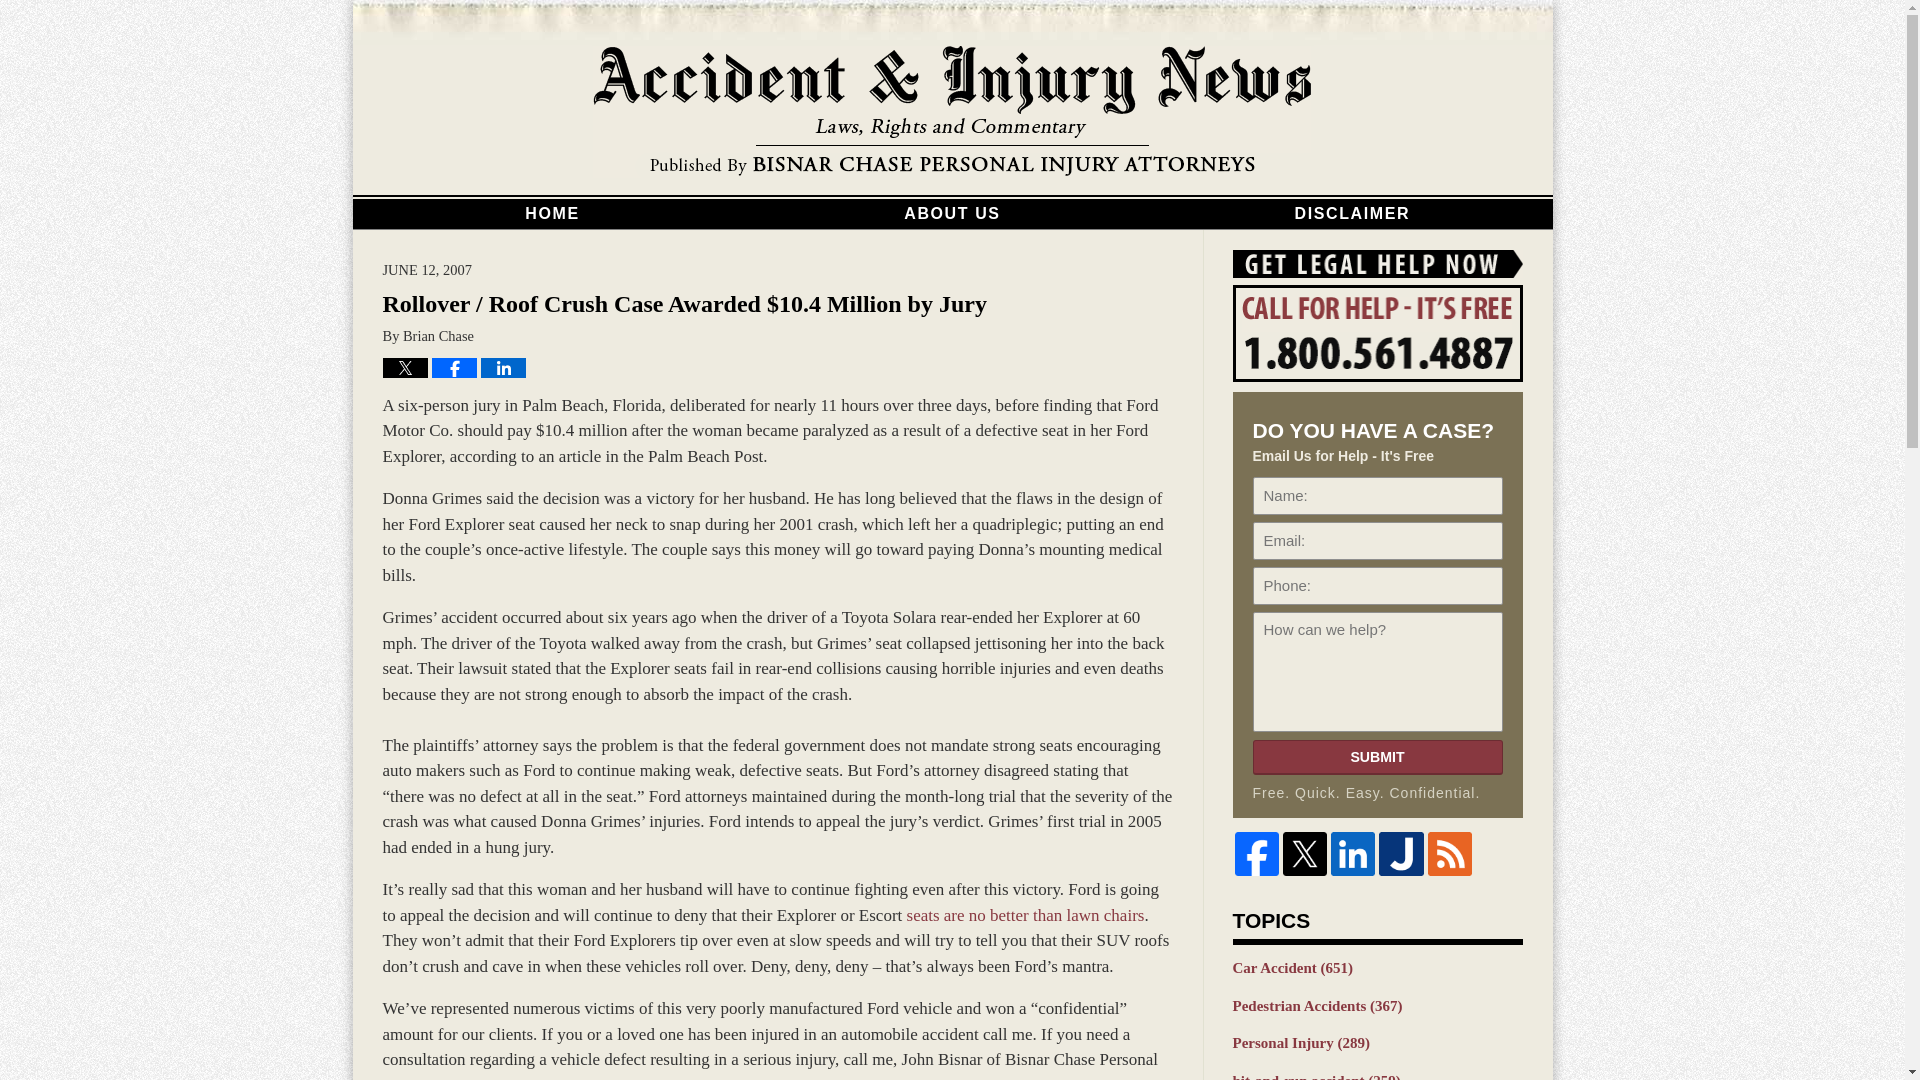 This screenshot has height=1080, width=1920. What do you see at coordinates (1376, 586) in the screenshot?
I see `Please enter a valid phone number.` at bounding box center [1376, 586].